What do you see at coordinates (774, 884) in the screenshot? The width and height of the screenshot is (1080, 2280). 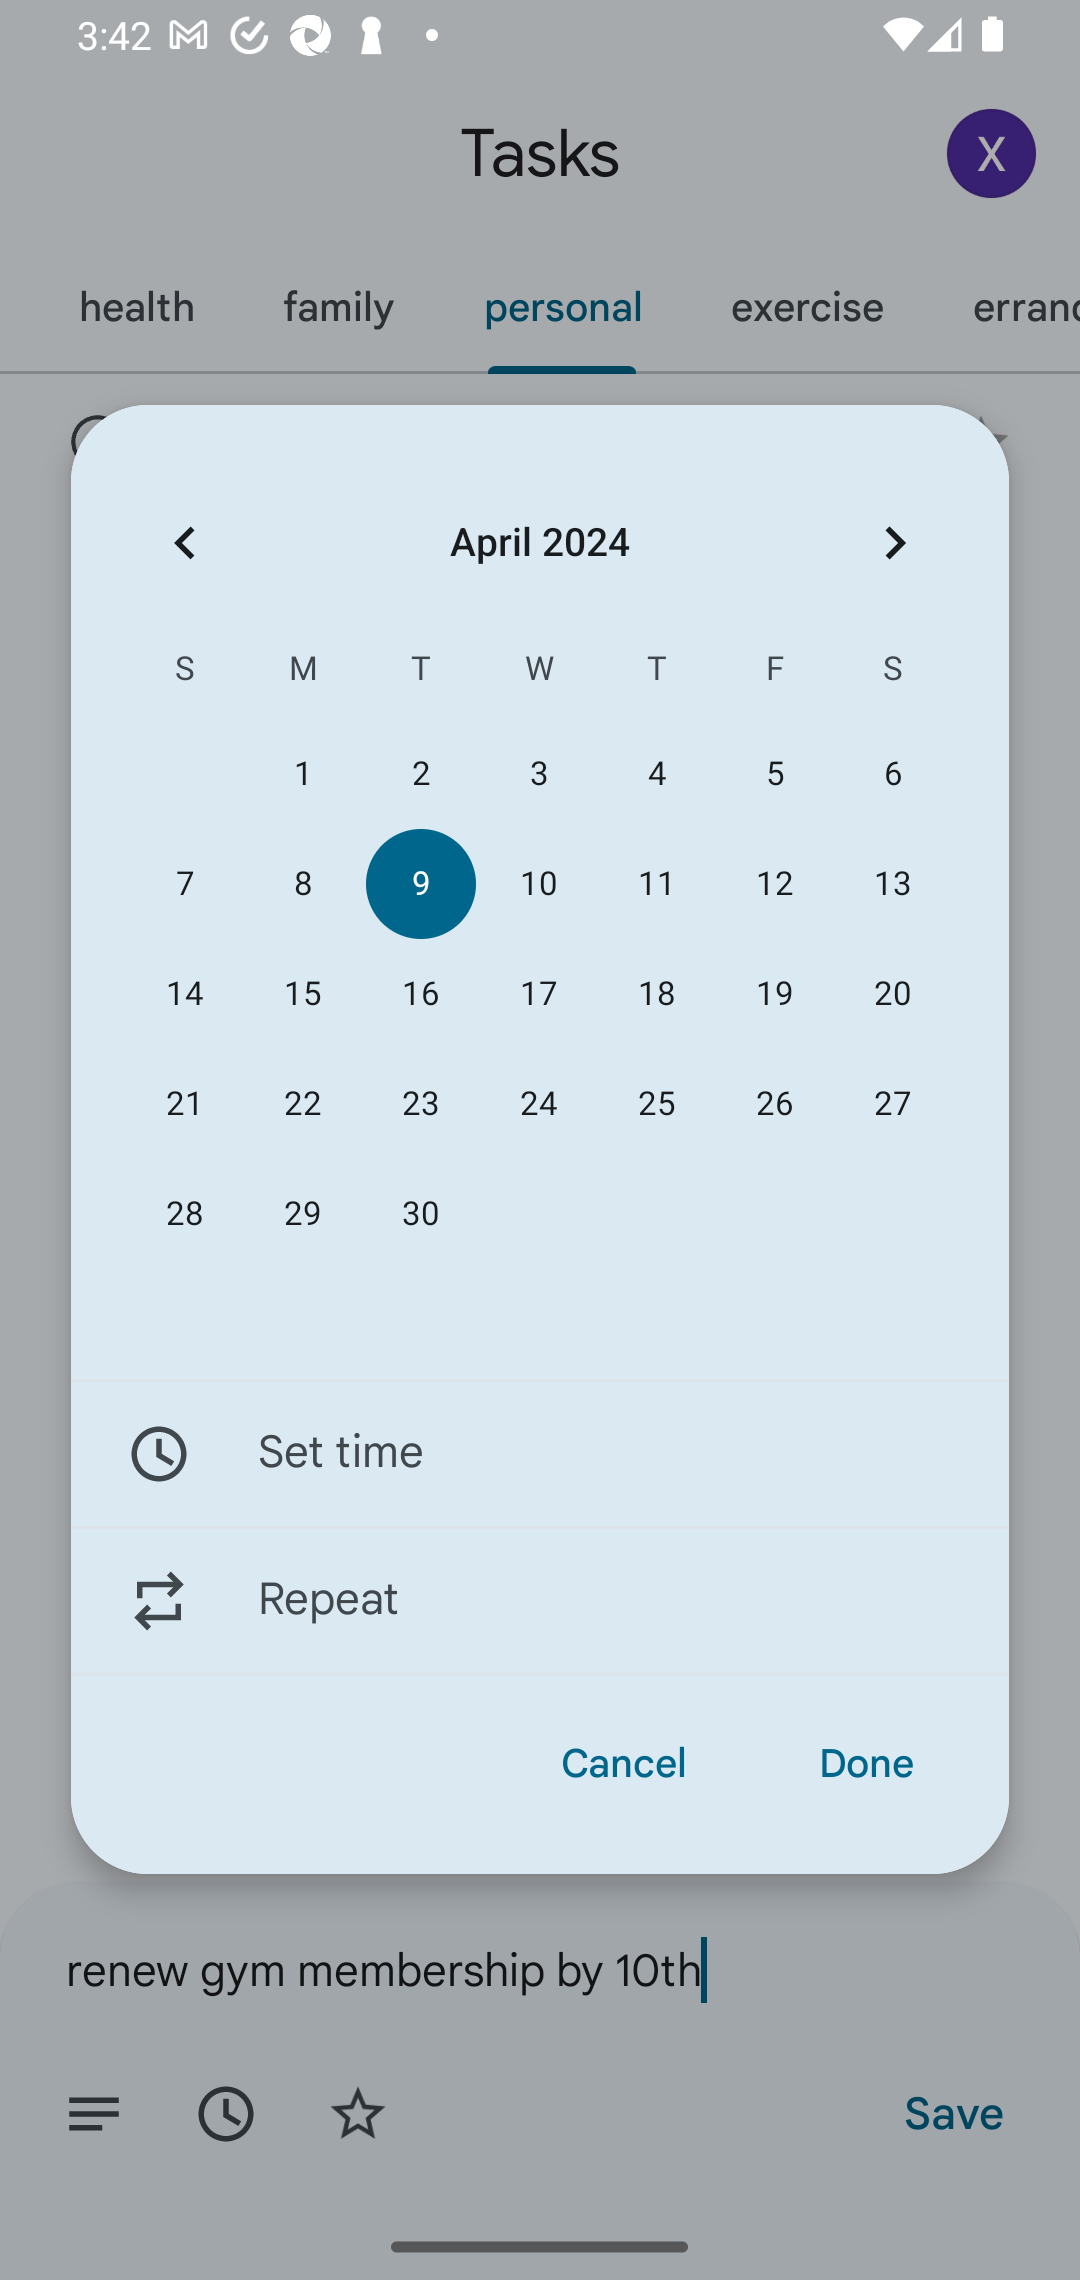 I see `12 12 April 2024` at bounding box center [774, 884].